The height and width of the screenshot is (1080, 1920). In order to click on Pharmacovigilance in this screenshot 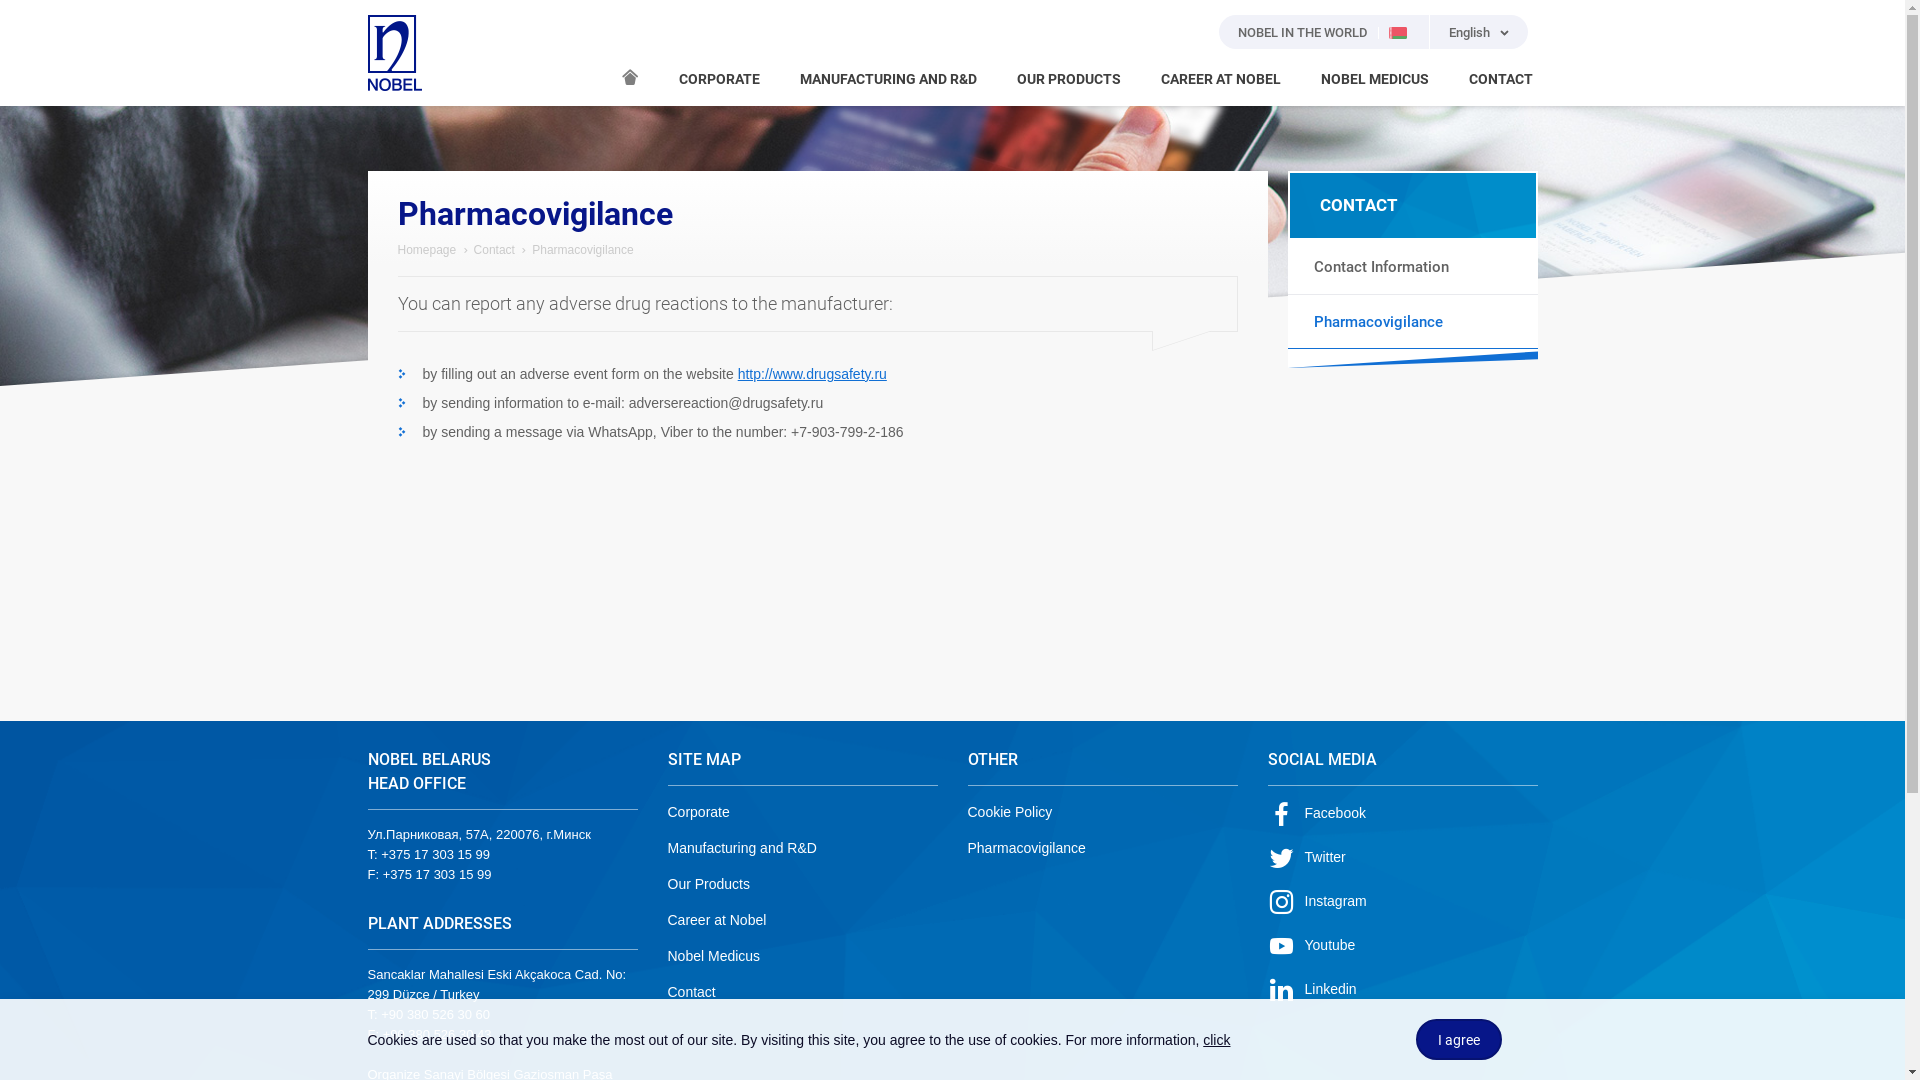, I will do `click(1027, 848)`.